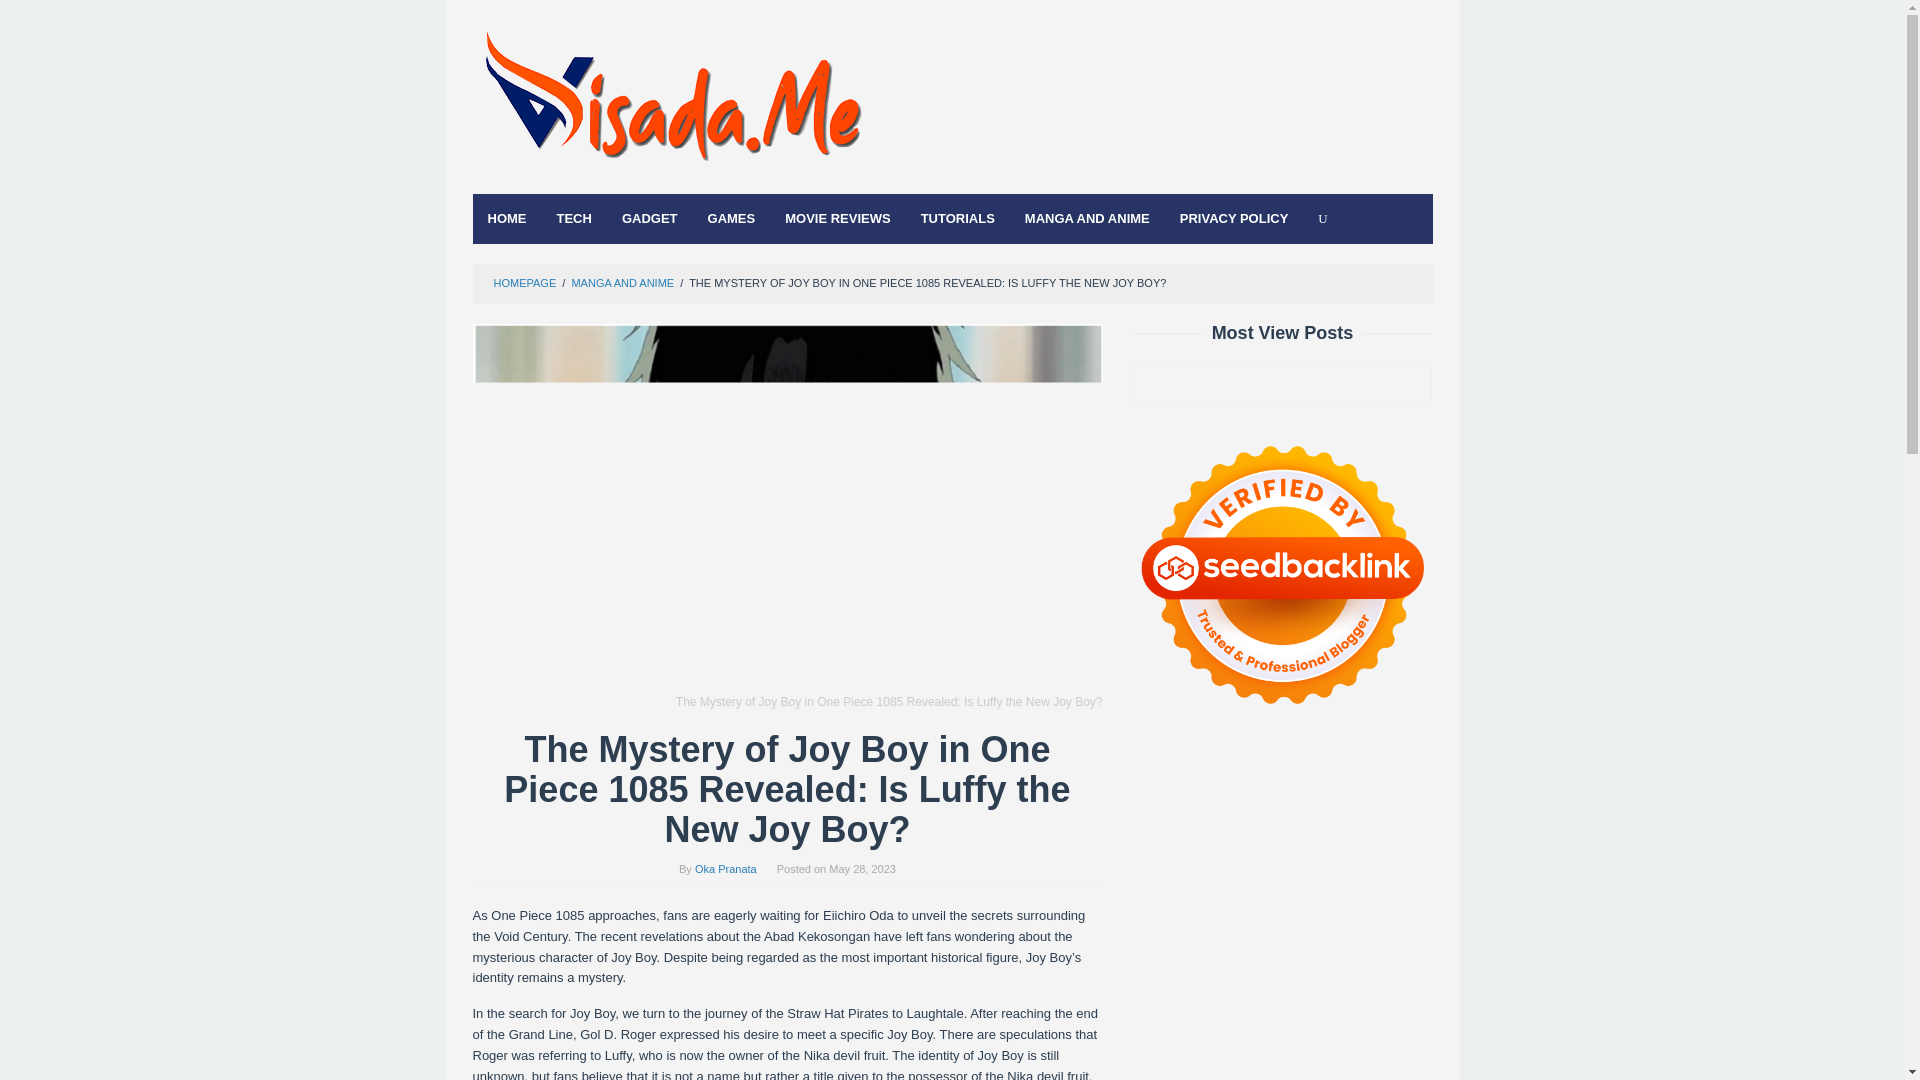 The width and height of the screenshot is (1920, 1080). What do you see at coordinates (1282, 574) in the screenshot?
I see `Seedbacklink` at bounding box center [1282, 574].